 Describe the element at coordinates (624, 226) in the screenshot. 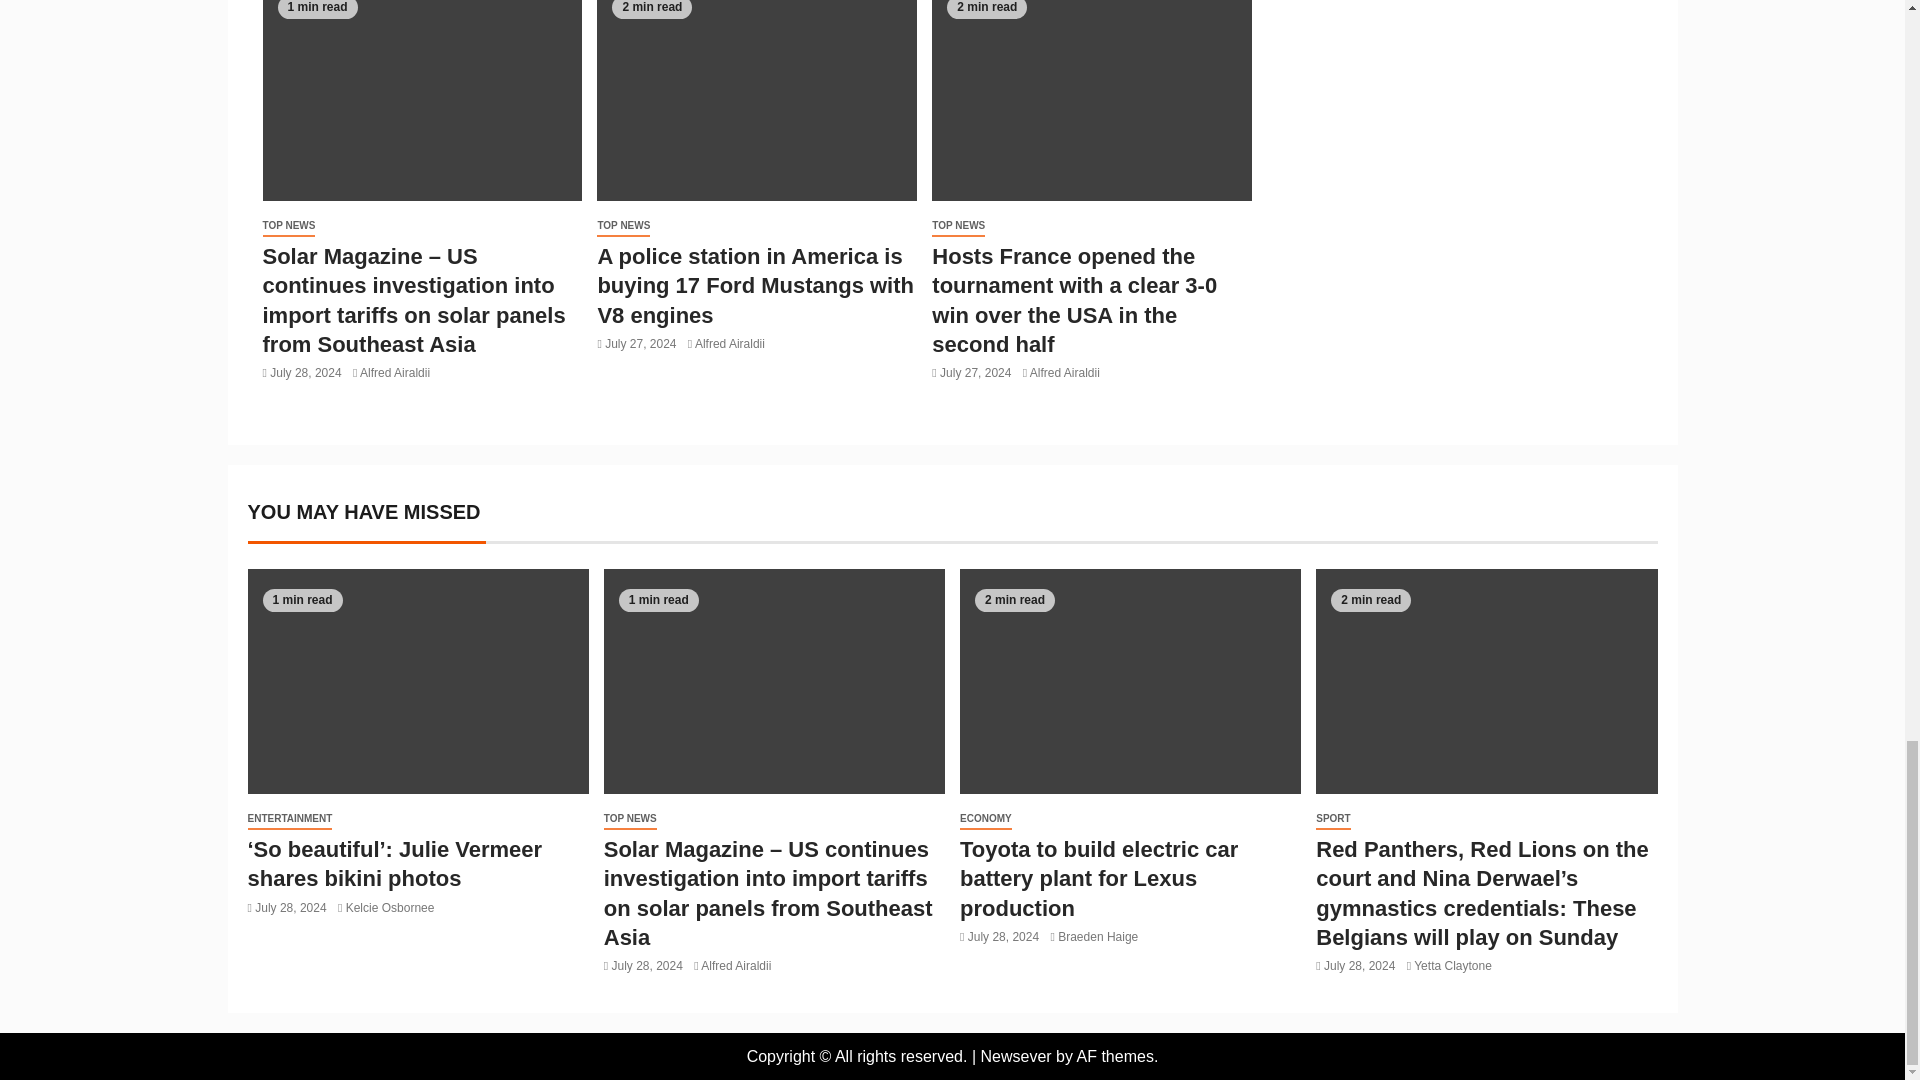

I see `TOP NEWS` at that location.